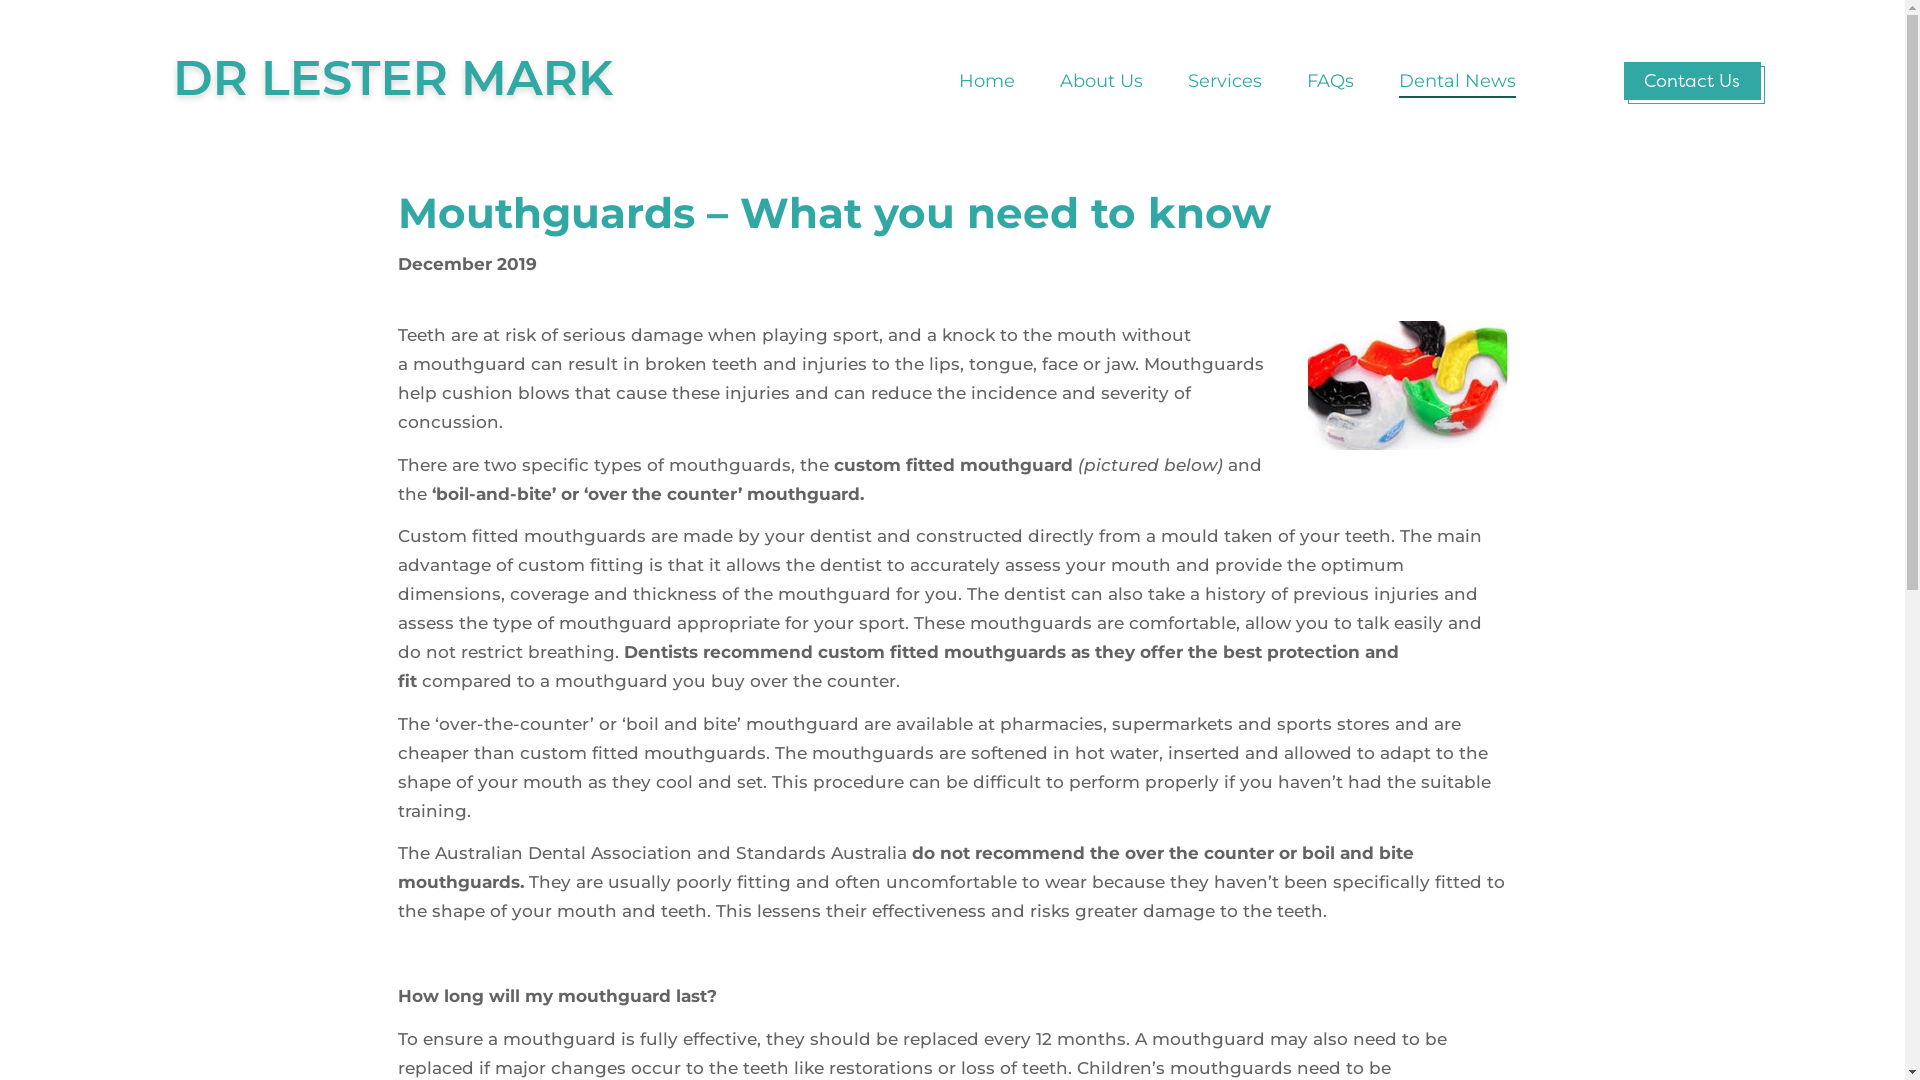 The width and height of the screenshot is (1920, 1080). Describe the element at coordinates (1102, 81) in the screenshot. I see `About Us` at that location.